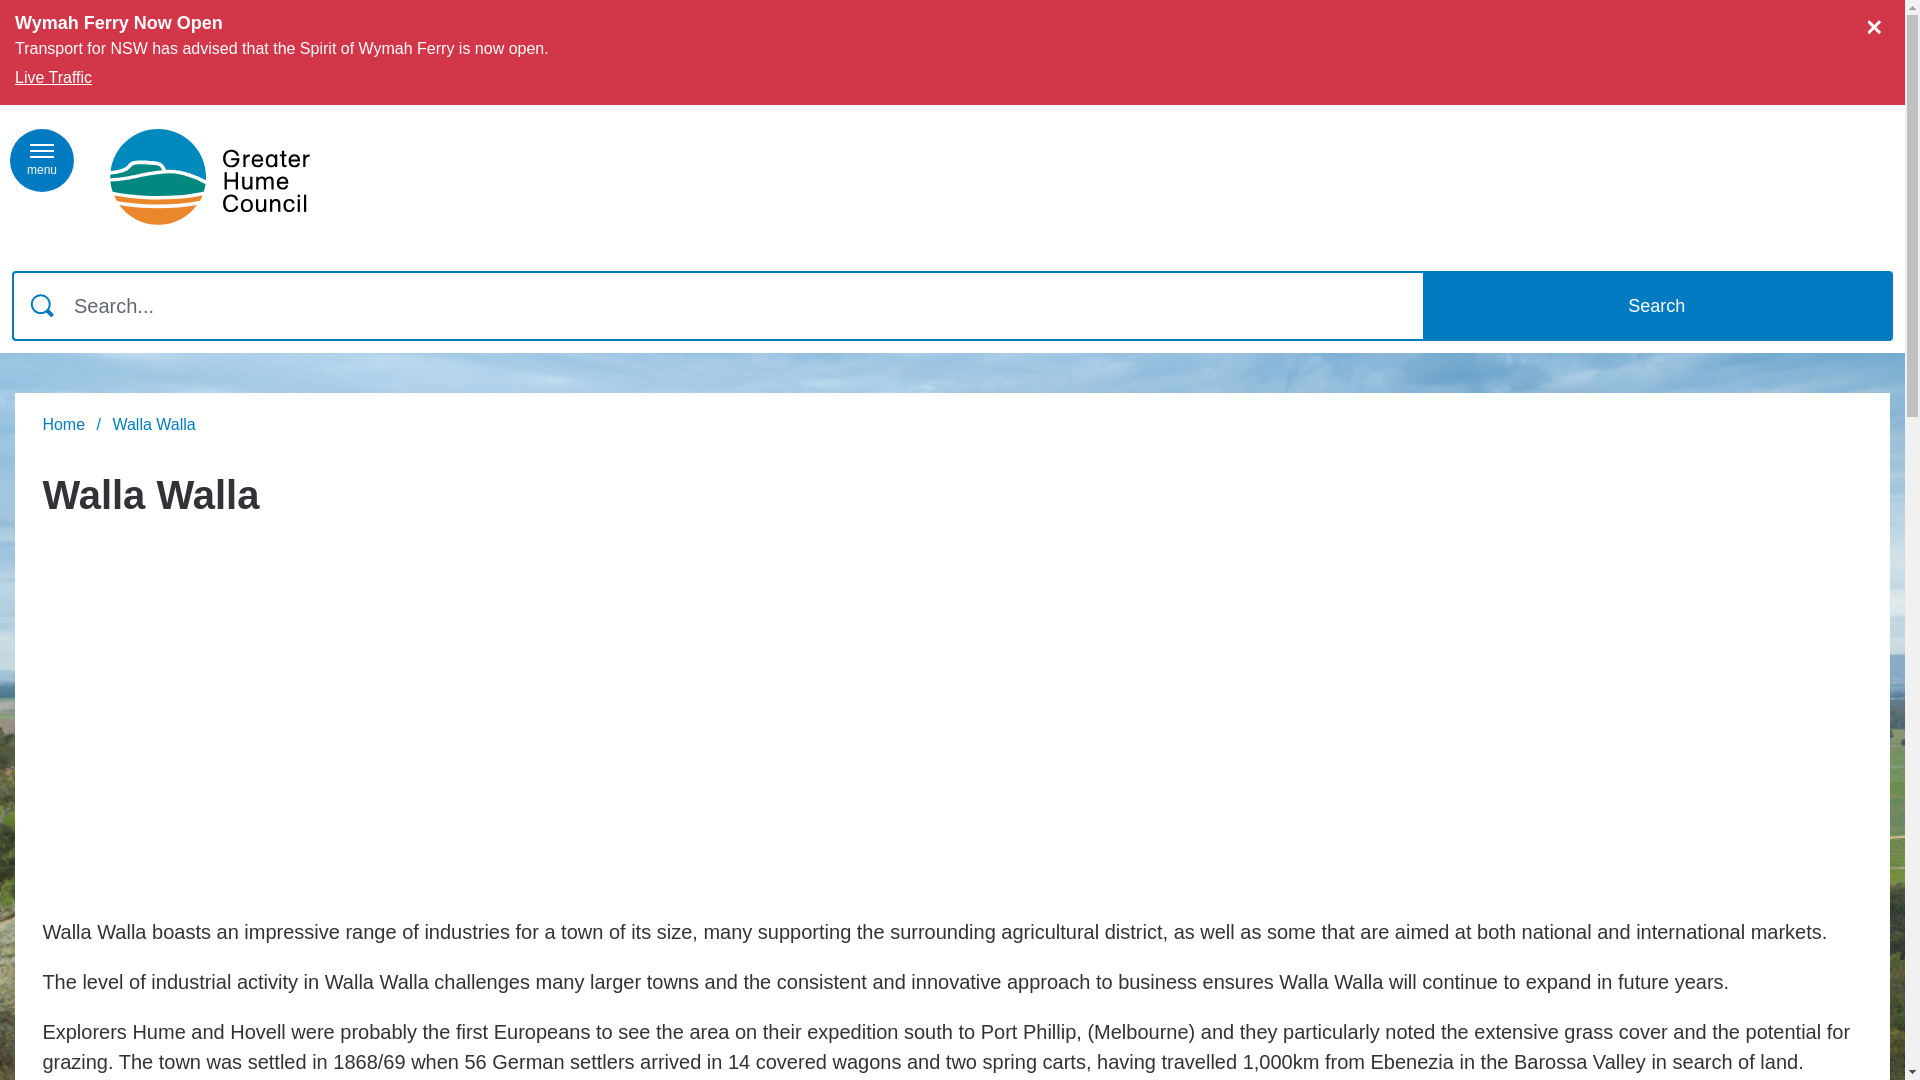  What do you see at coordinates (64, 76) in the screenshot?
I see `Live Traffic` at bounding box center [64, 76].